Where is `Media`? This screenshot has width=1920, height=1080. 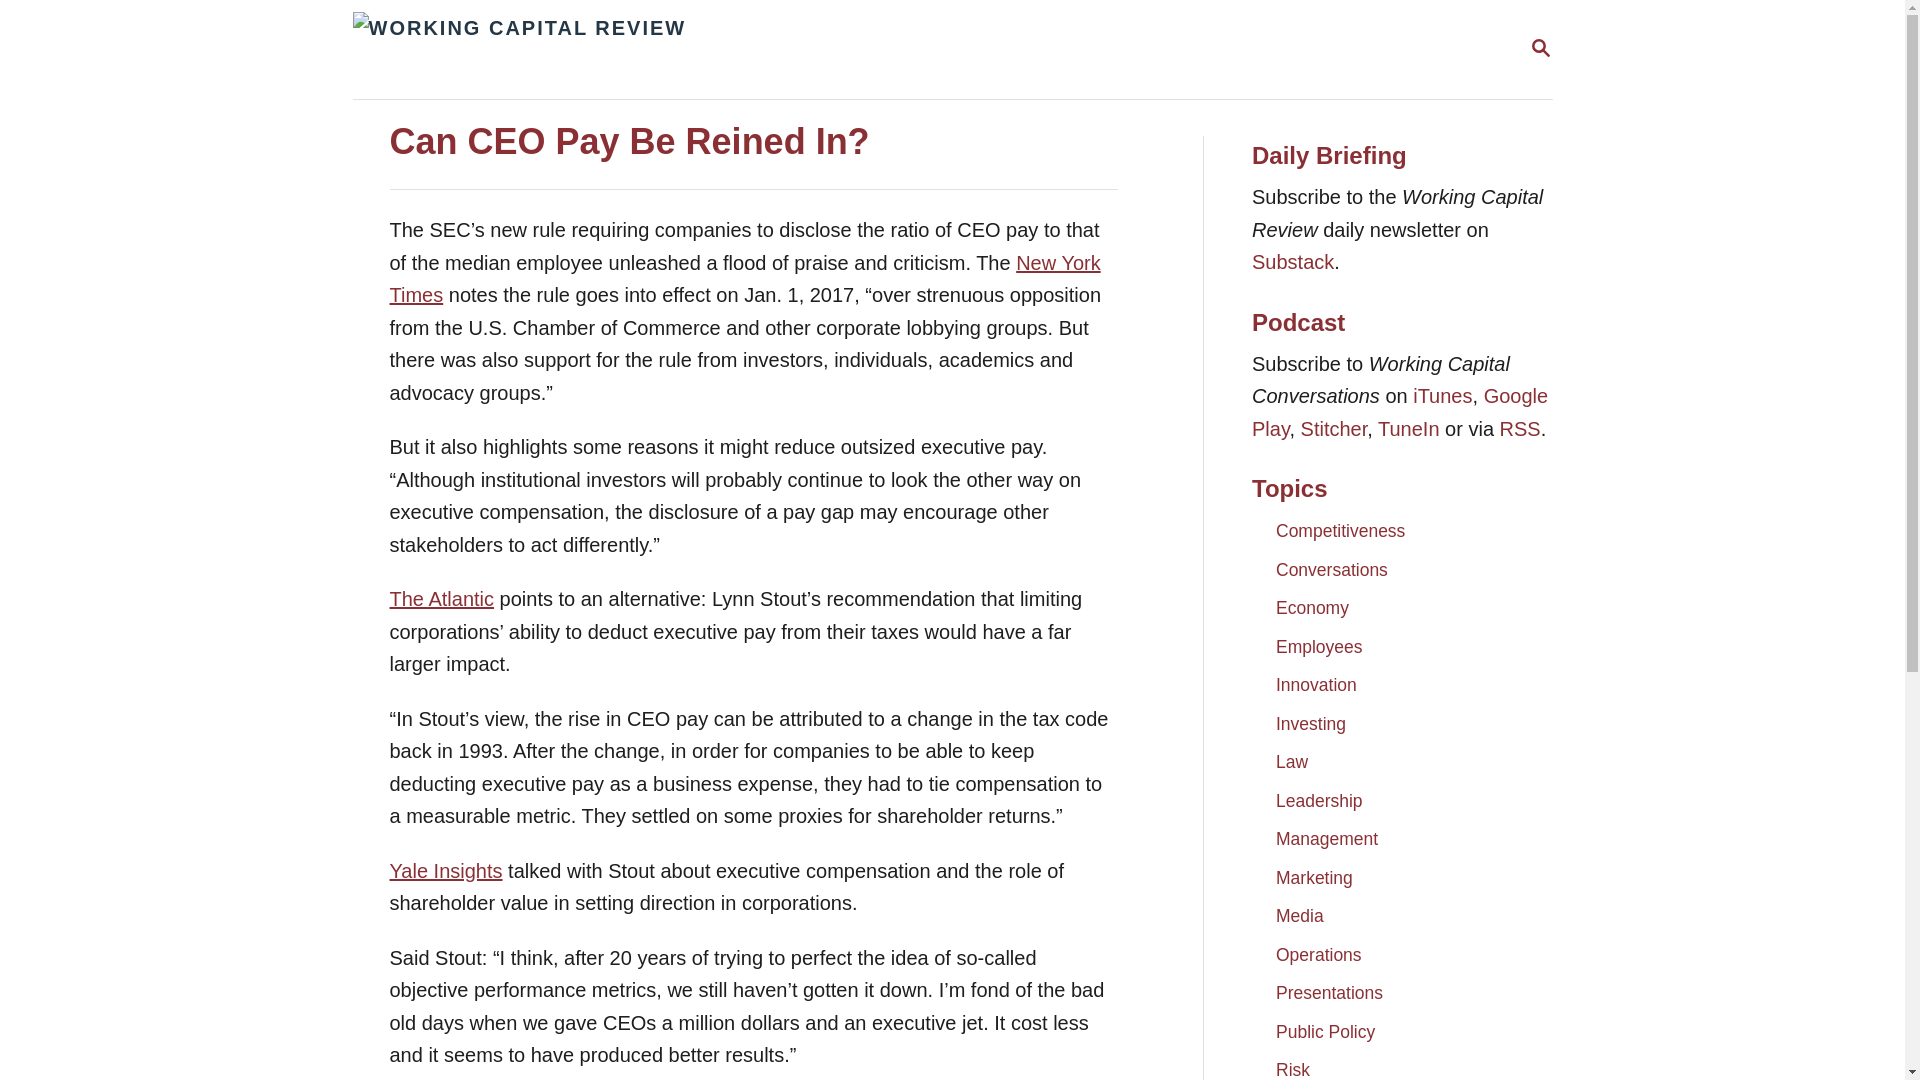 Media is located at coordinates (1299, 916).